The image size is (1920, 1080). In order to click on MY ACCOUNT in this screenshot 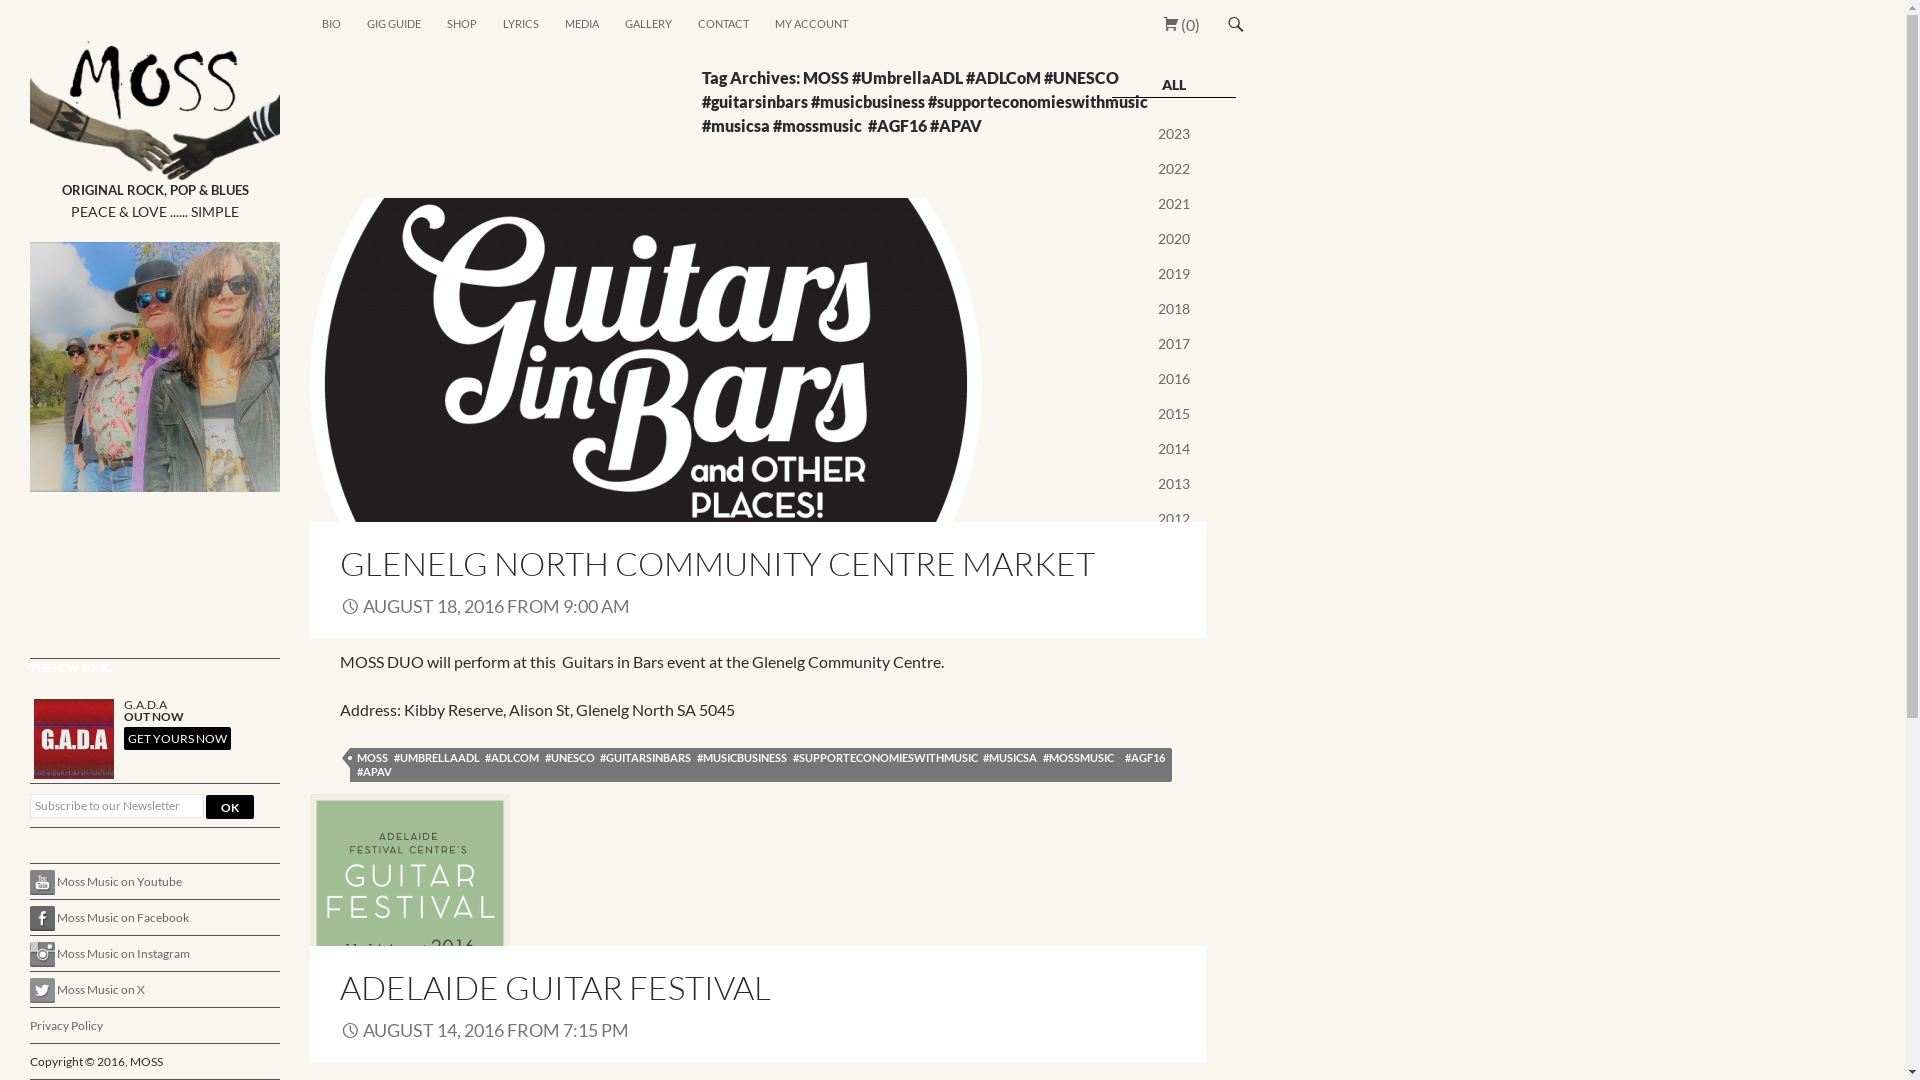, I will do `click(812, 24)`.